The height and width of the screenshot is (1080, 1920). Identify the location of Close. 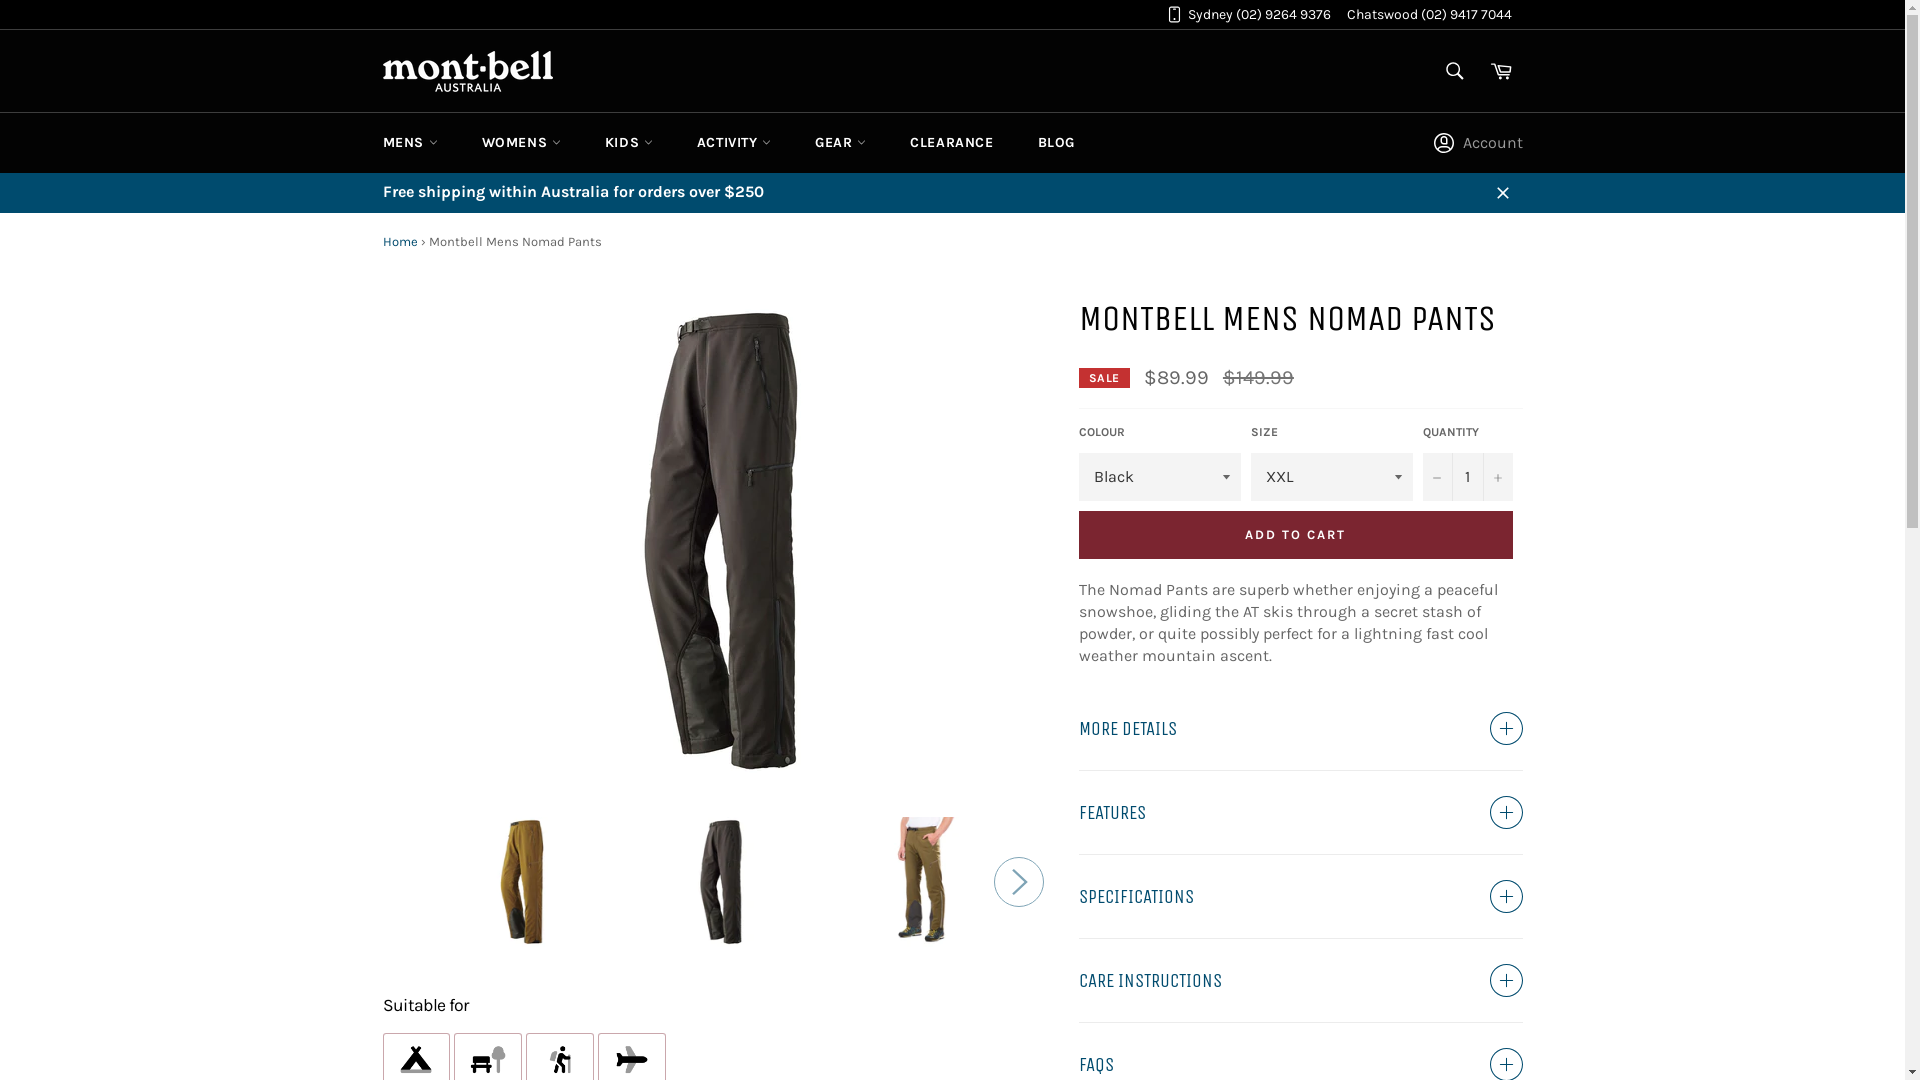
(1502, 192).